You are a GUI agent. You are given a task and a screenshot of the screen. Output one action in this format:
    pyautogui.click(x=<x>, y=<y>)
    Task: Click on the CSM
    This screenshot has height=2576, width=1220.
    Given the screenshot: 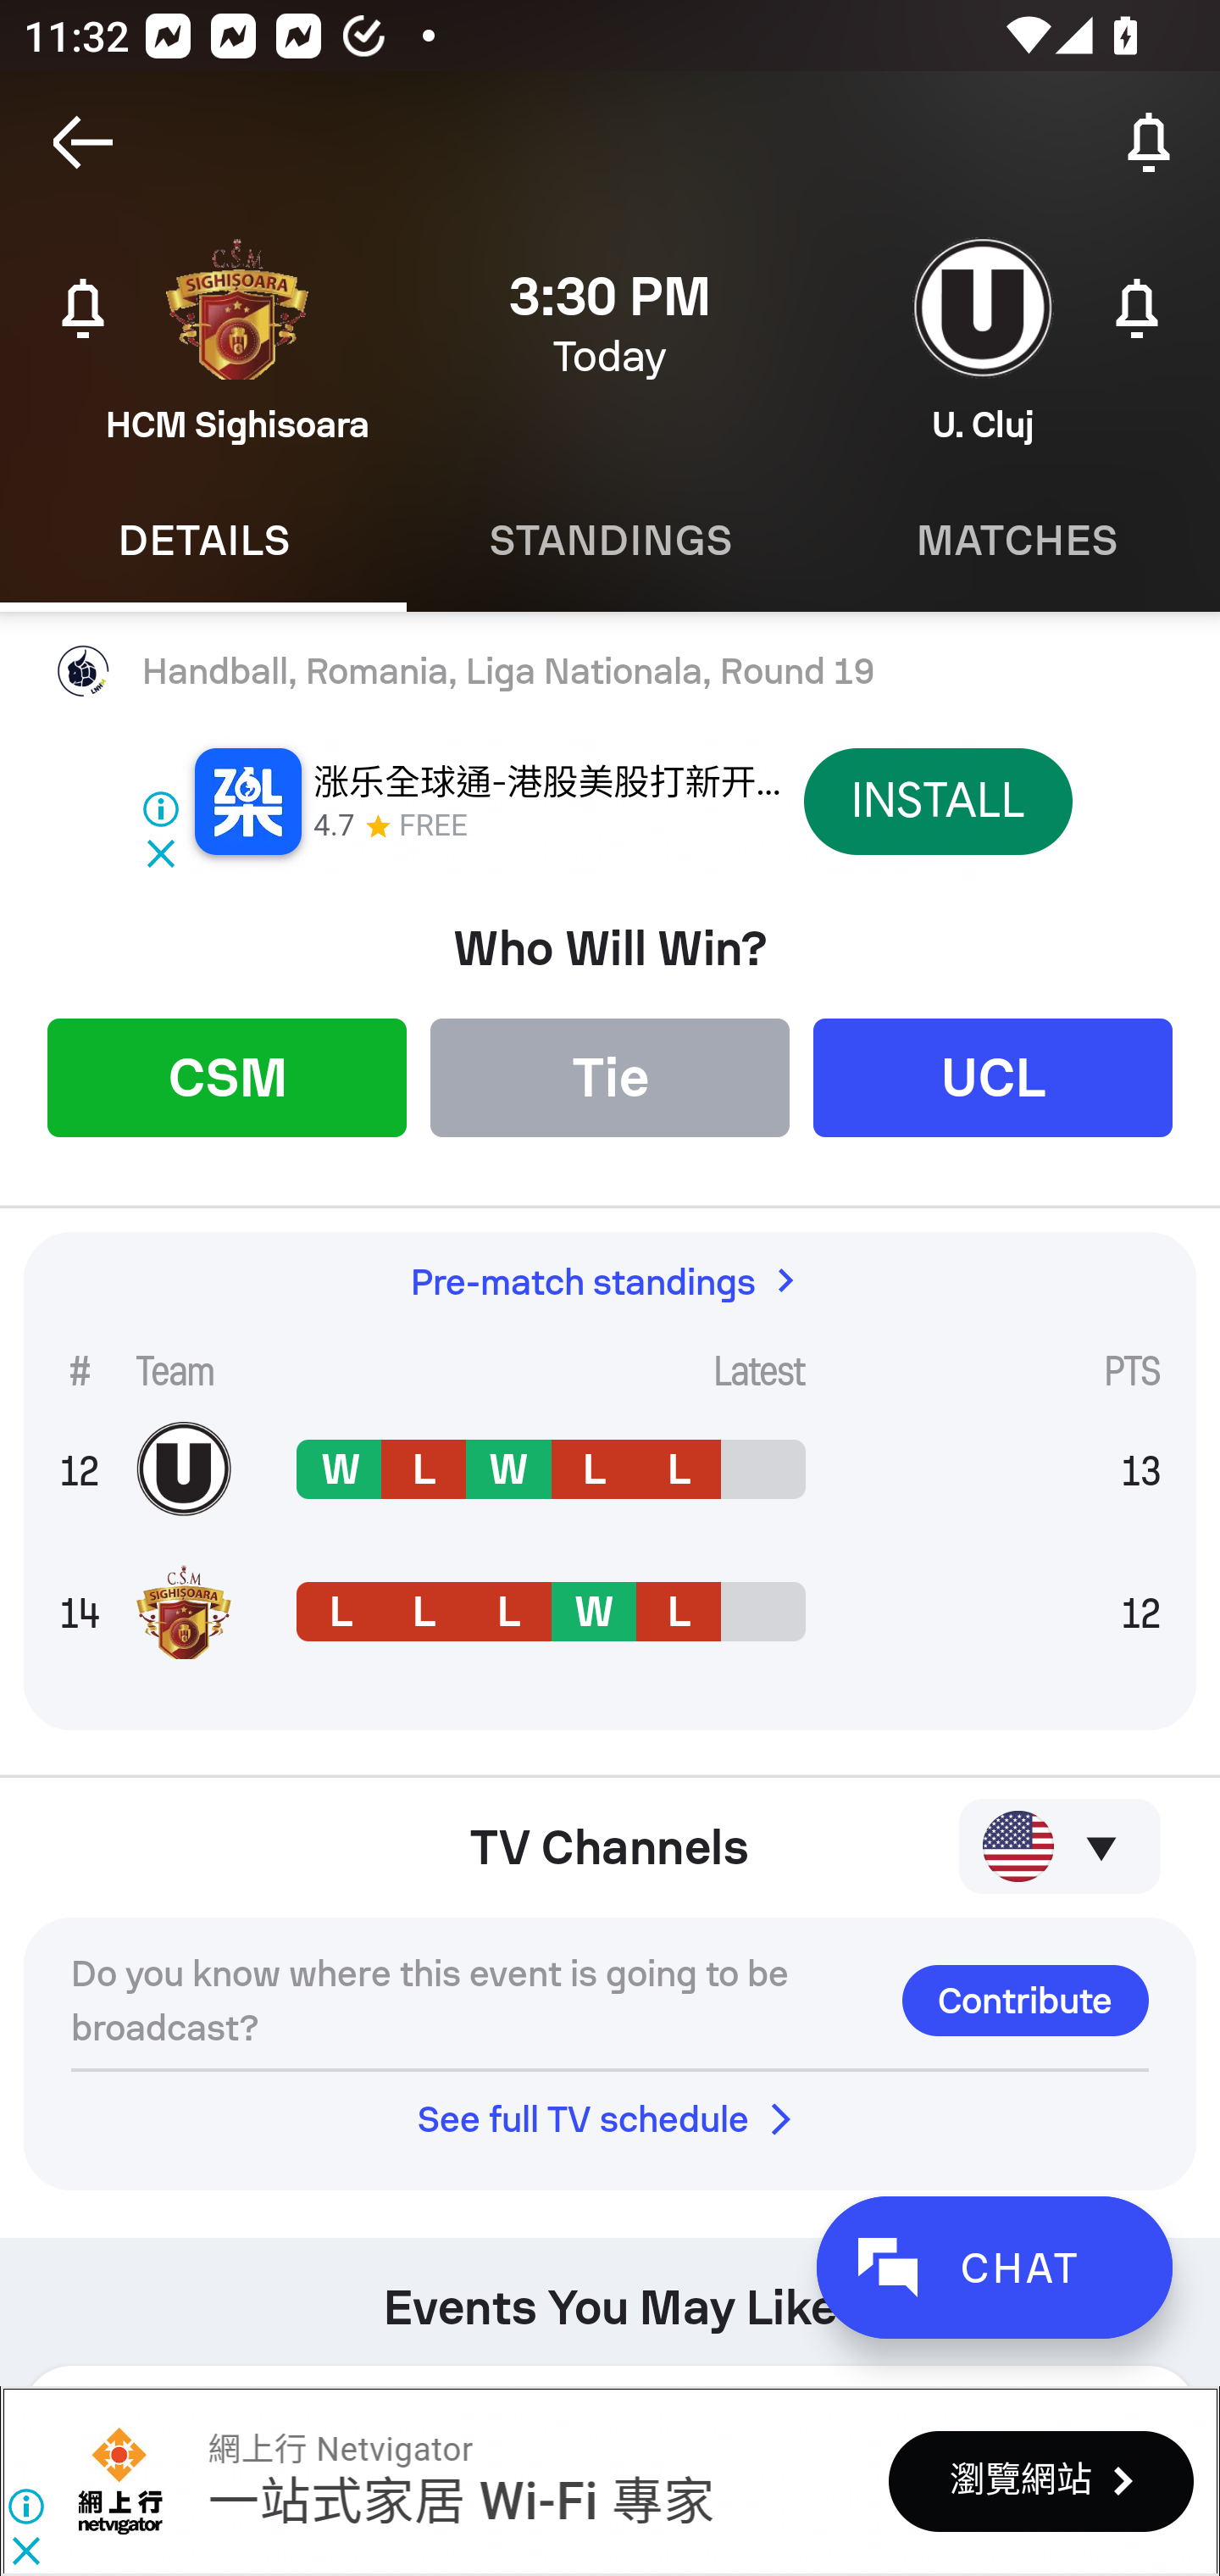 What is the action you would take?
    pyautogui.click(x=227, y=1076)
    